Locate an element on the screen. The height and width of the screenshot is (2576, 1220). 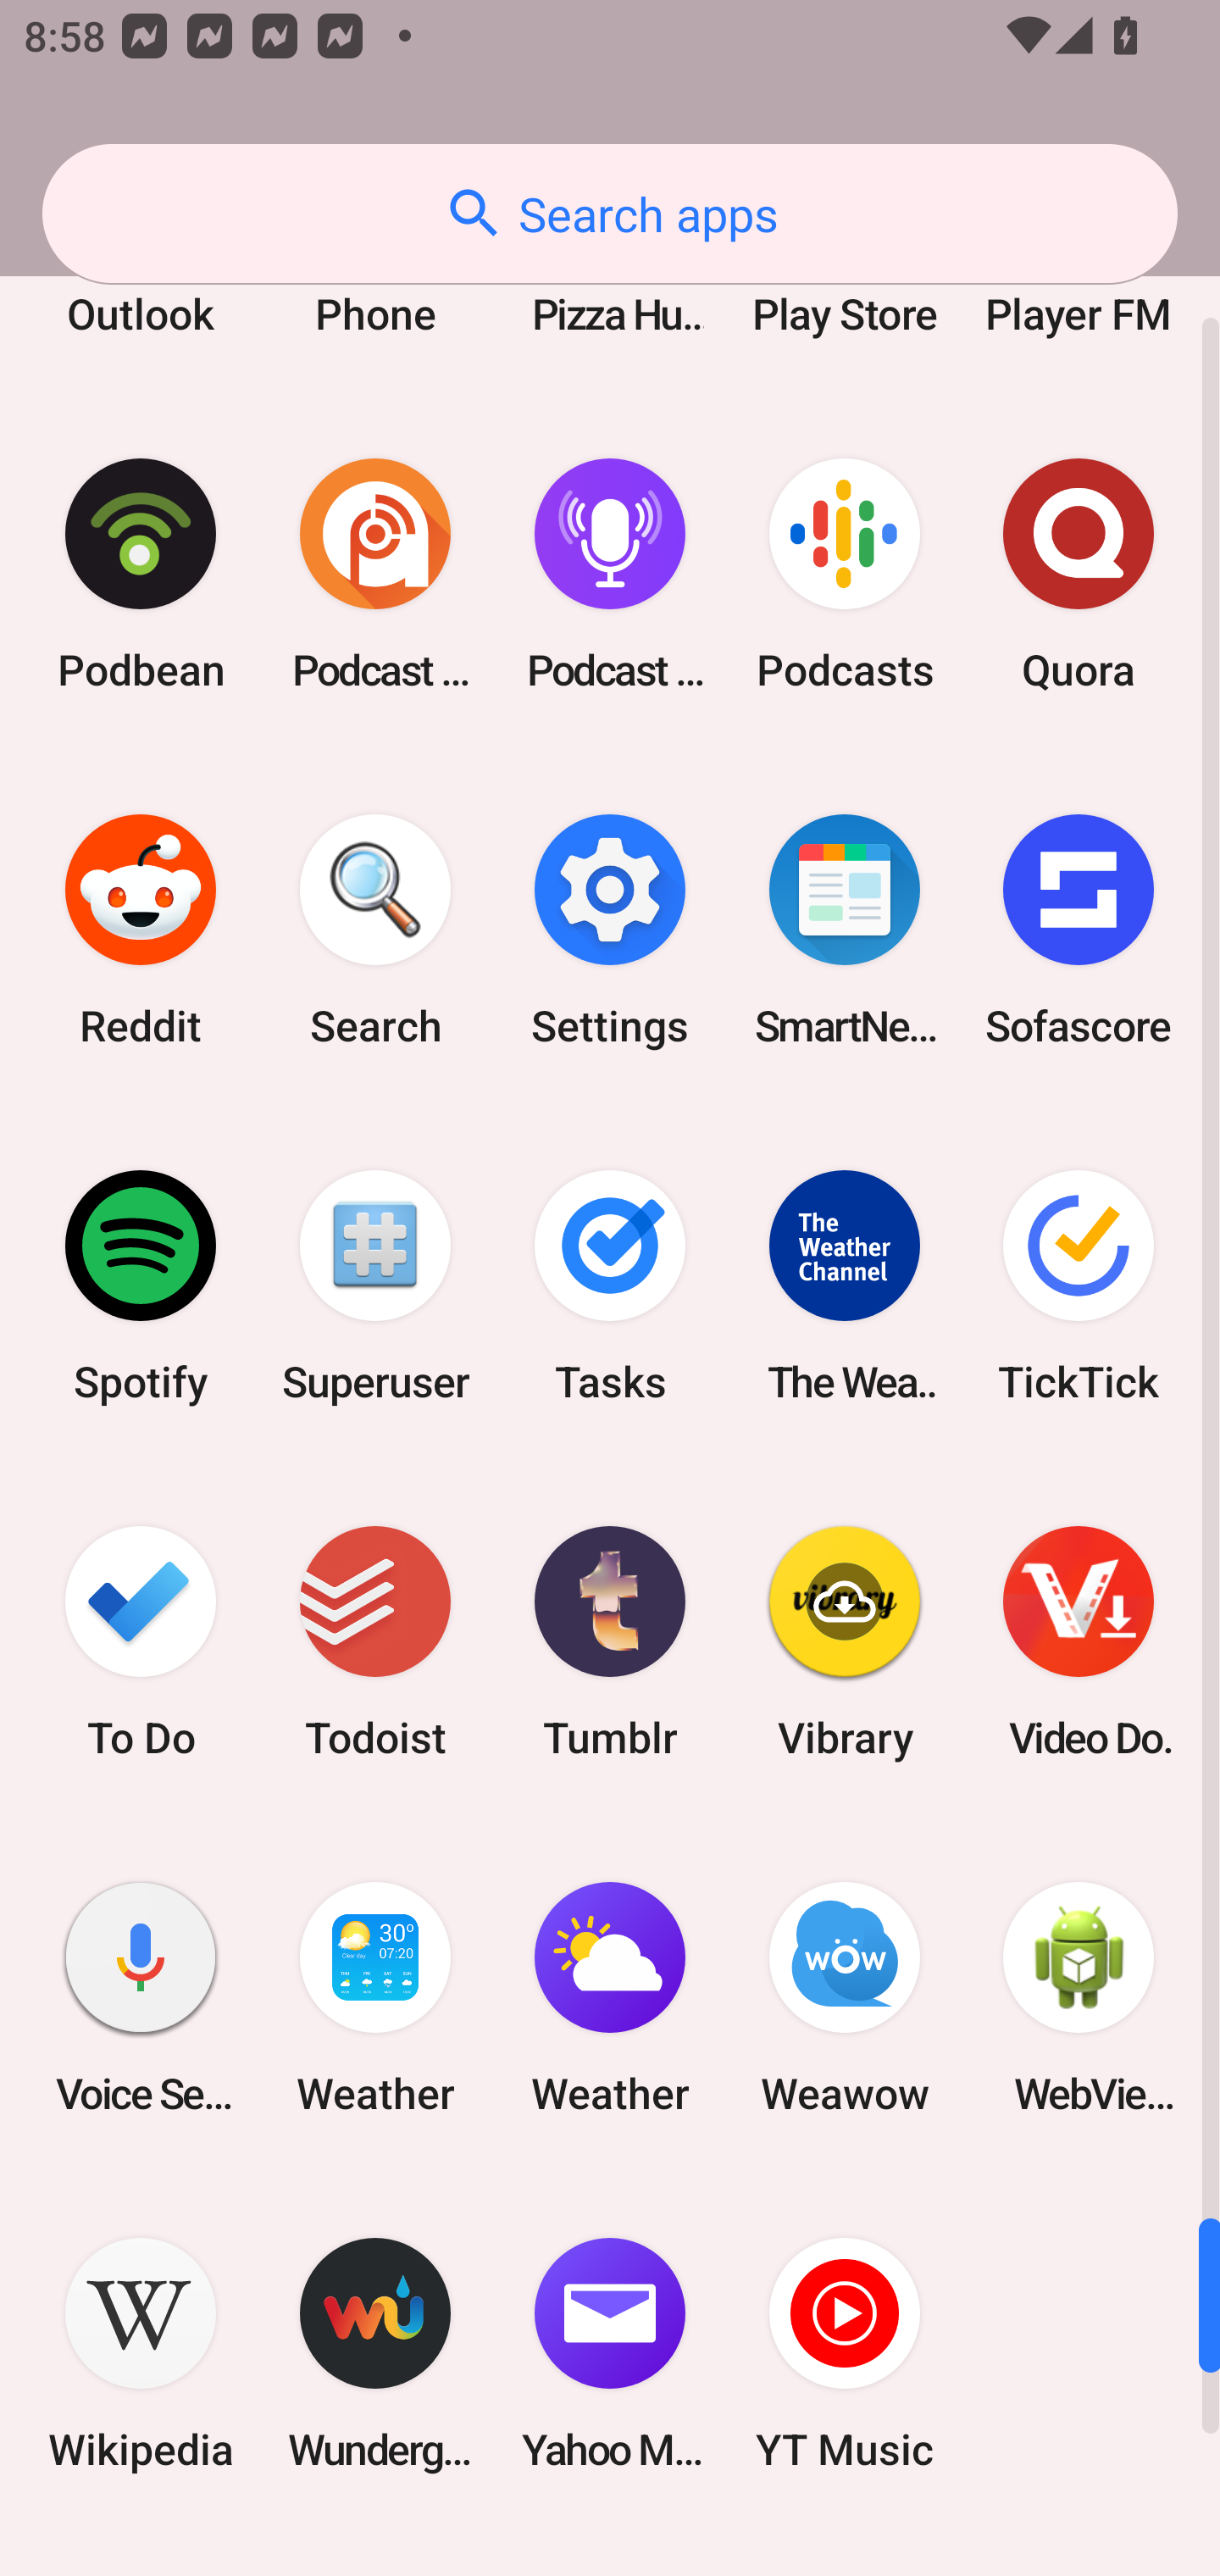
Podcasts is located at coordinates (844, 575).